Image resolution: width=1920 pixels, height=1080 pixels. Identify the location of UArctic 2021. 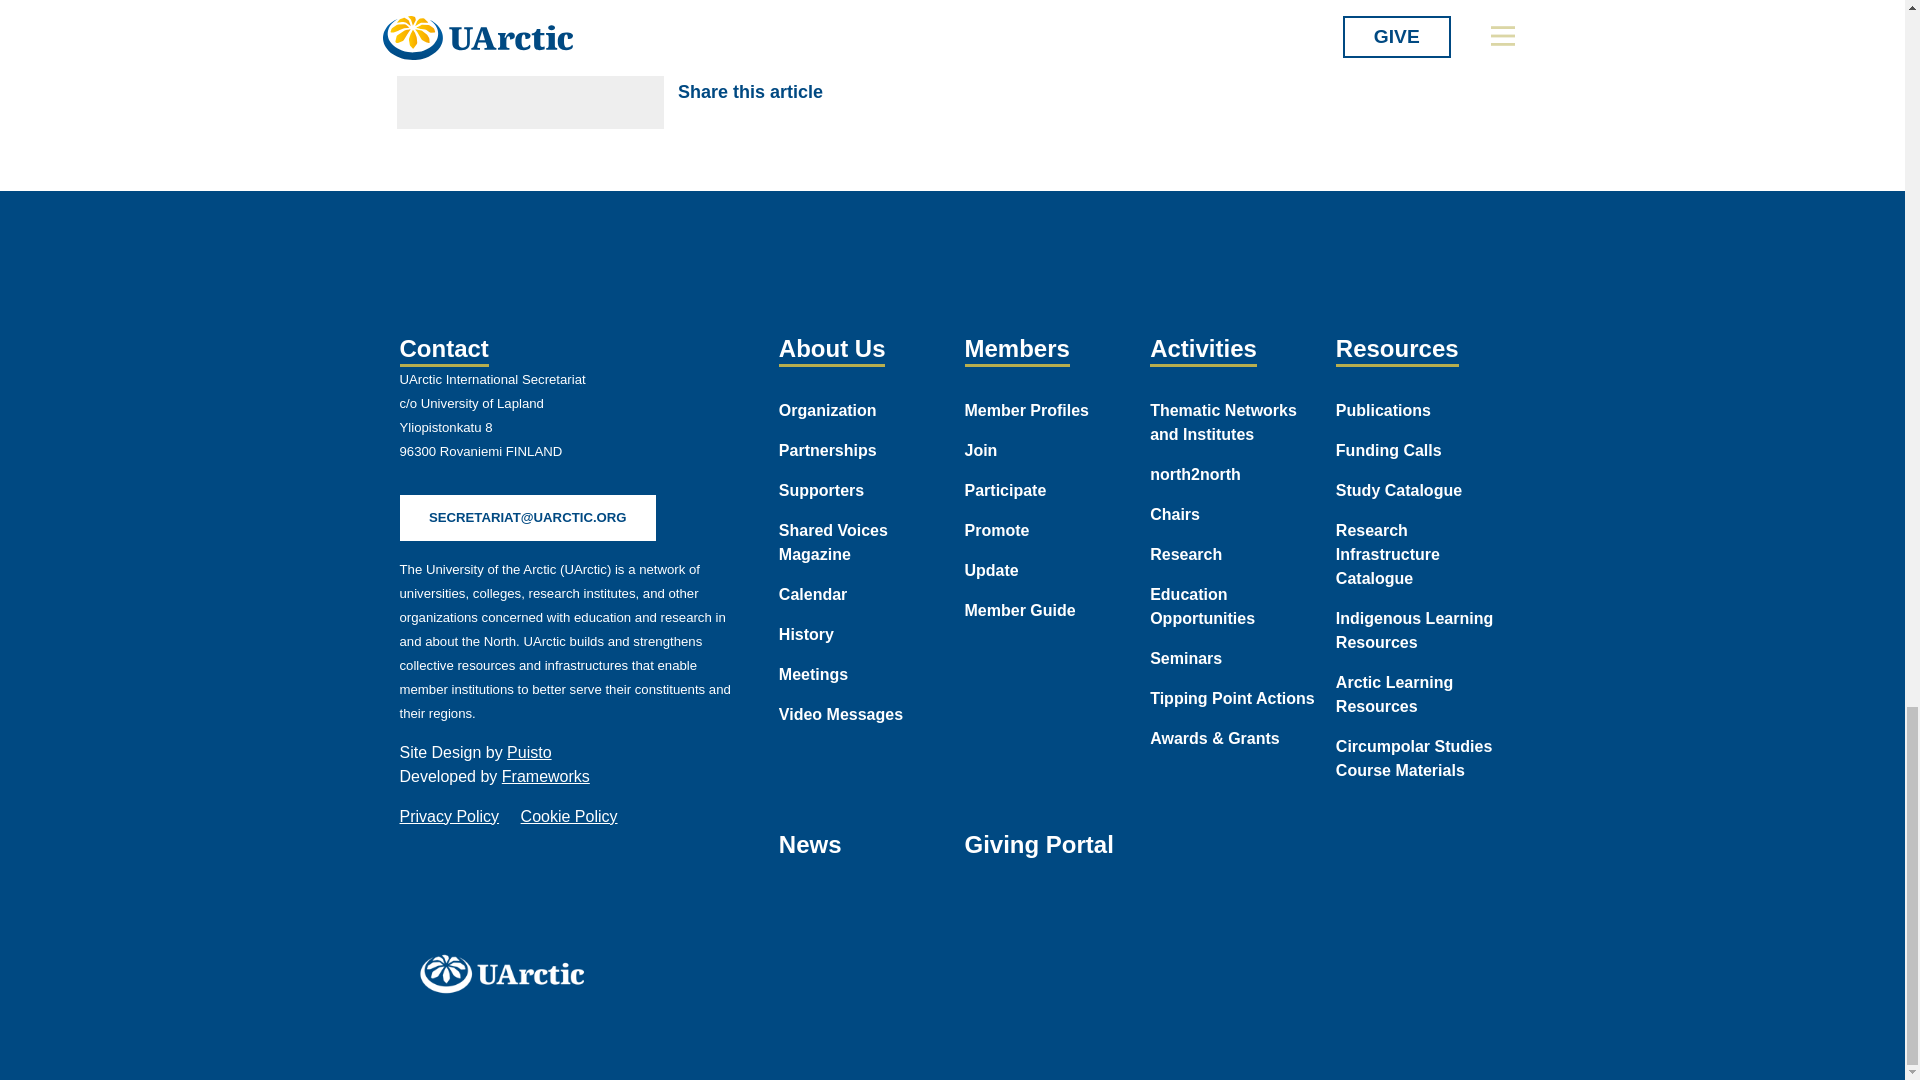
(508, 973).